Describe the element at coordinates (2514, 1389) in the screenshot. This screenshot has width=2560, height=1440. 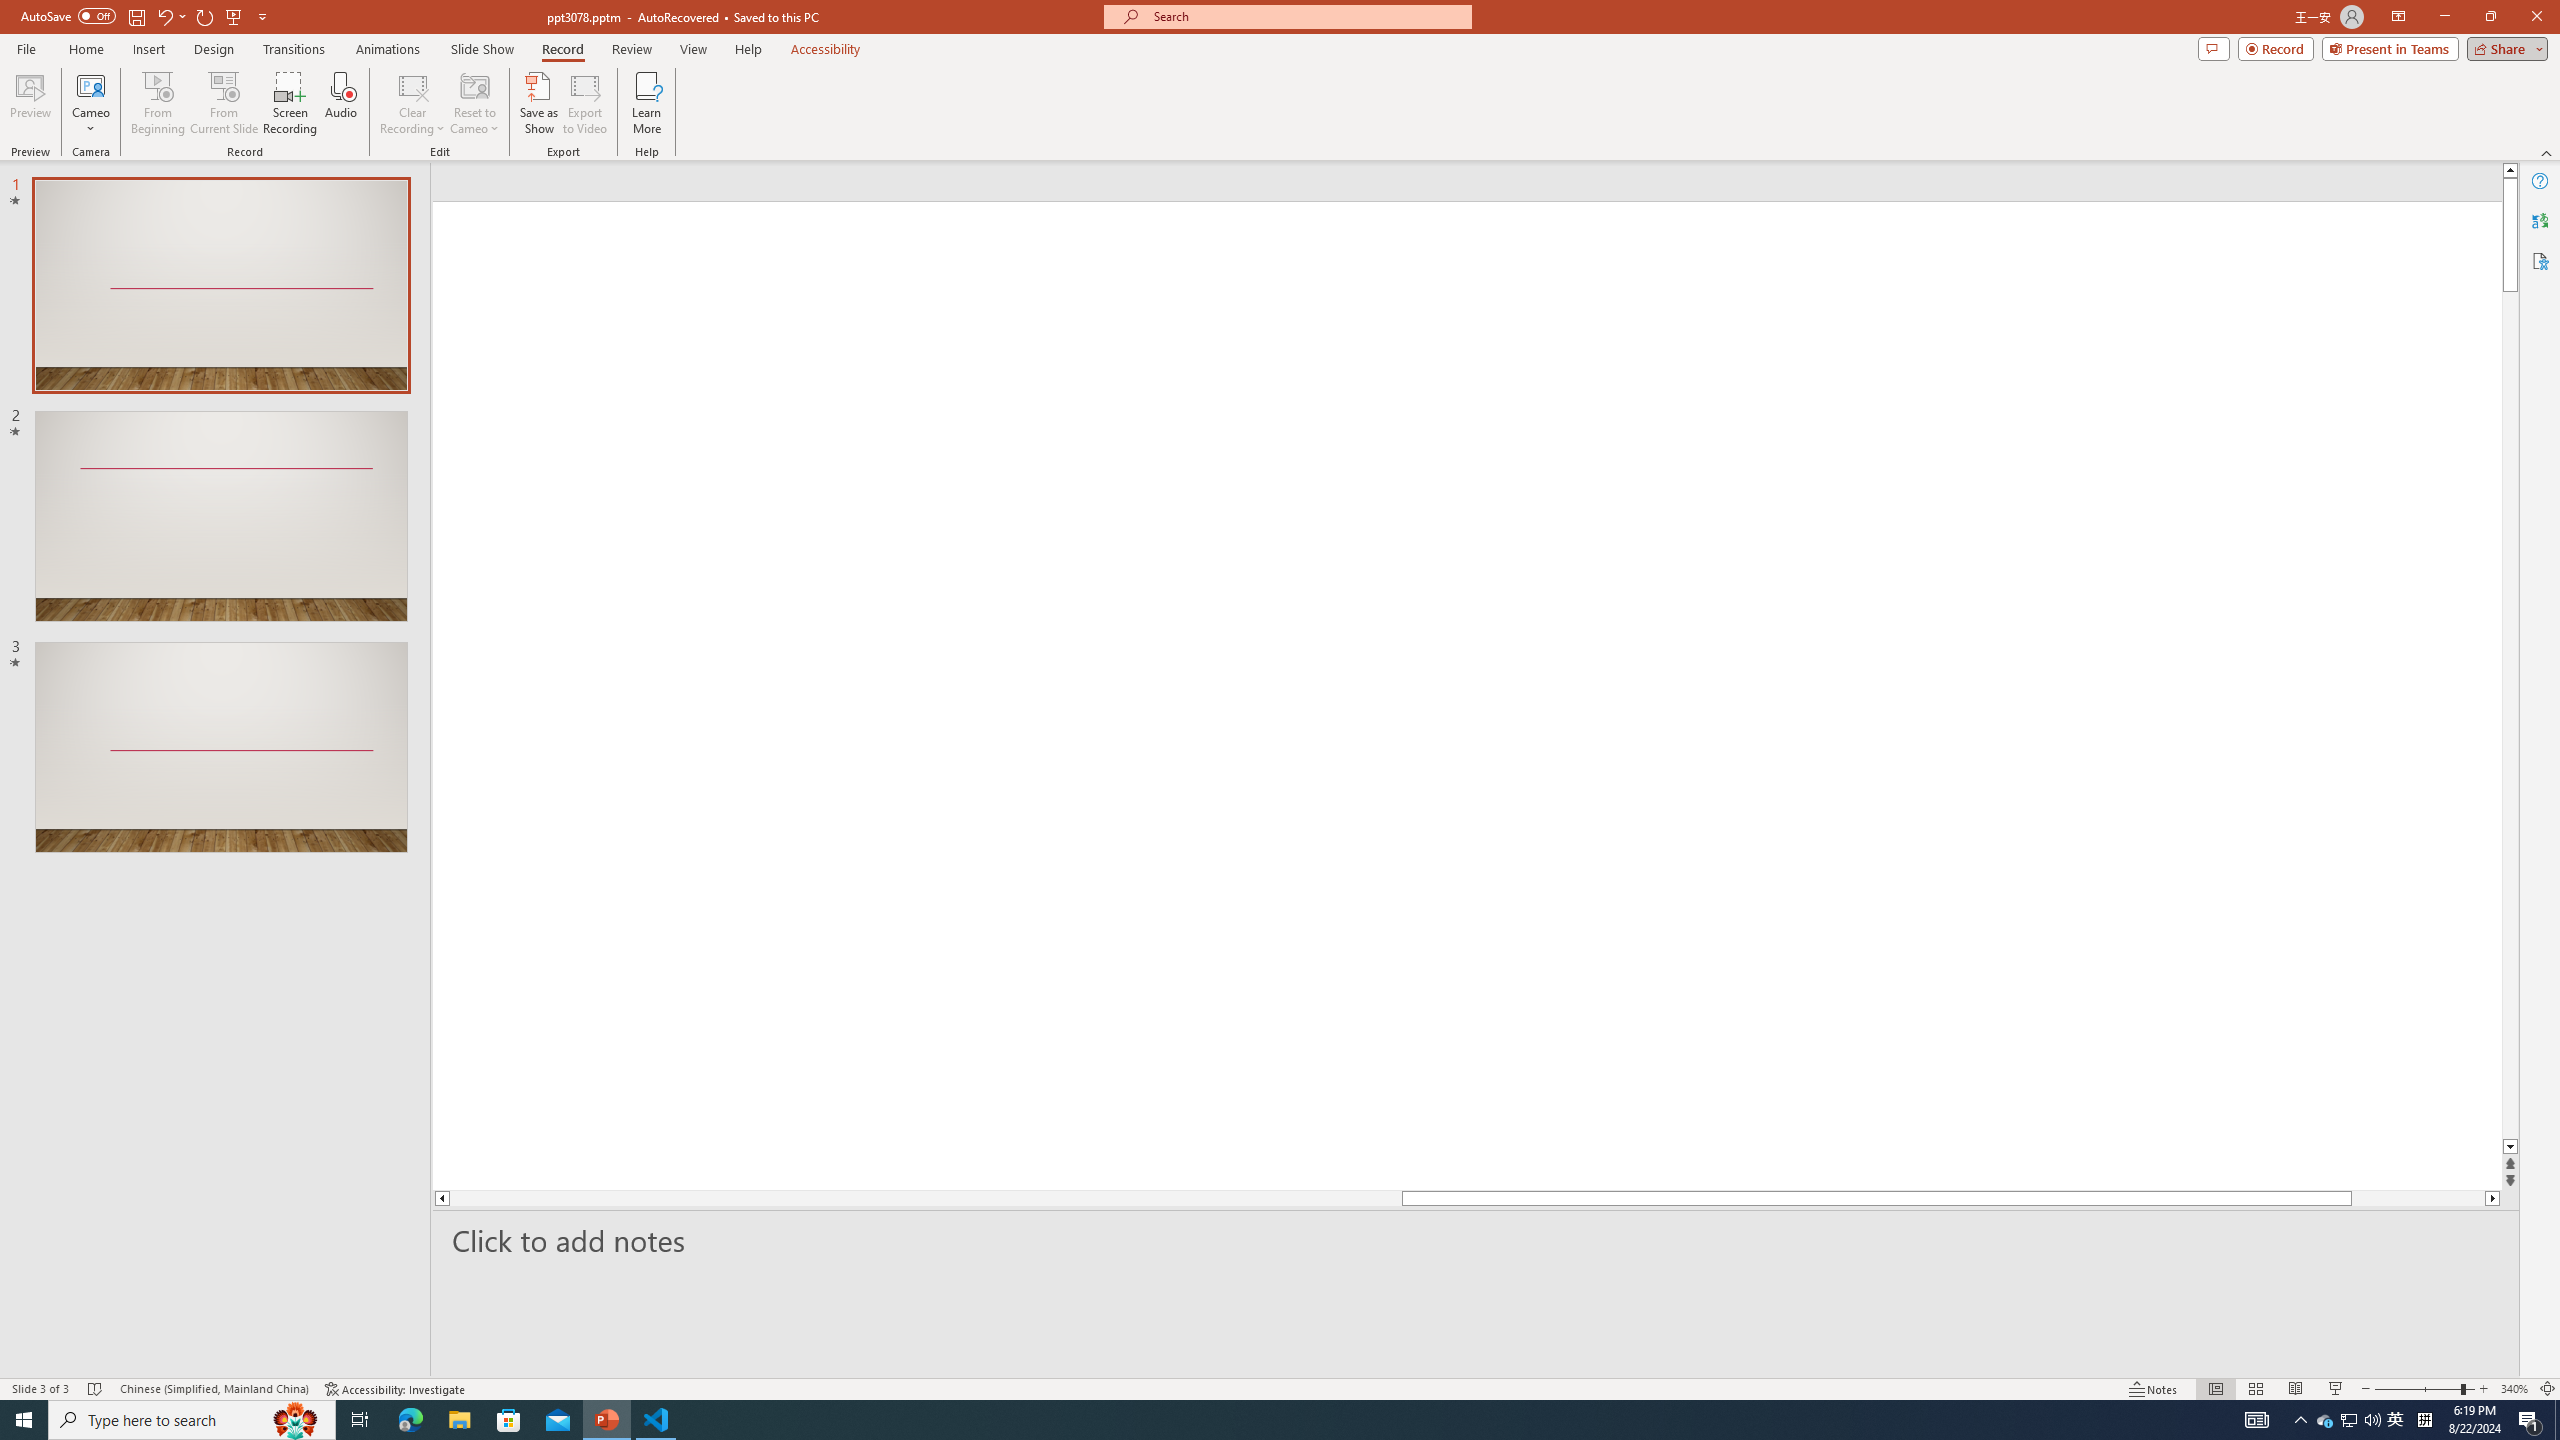
I see `Zoom 340%` at that location.